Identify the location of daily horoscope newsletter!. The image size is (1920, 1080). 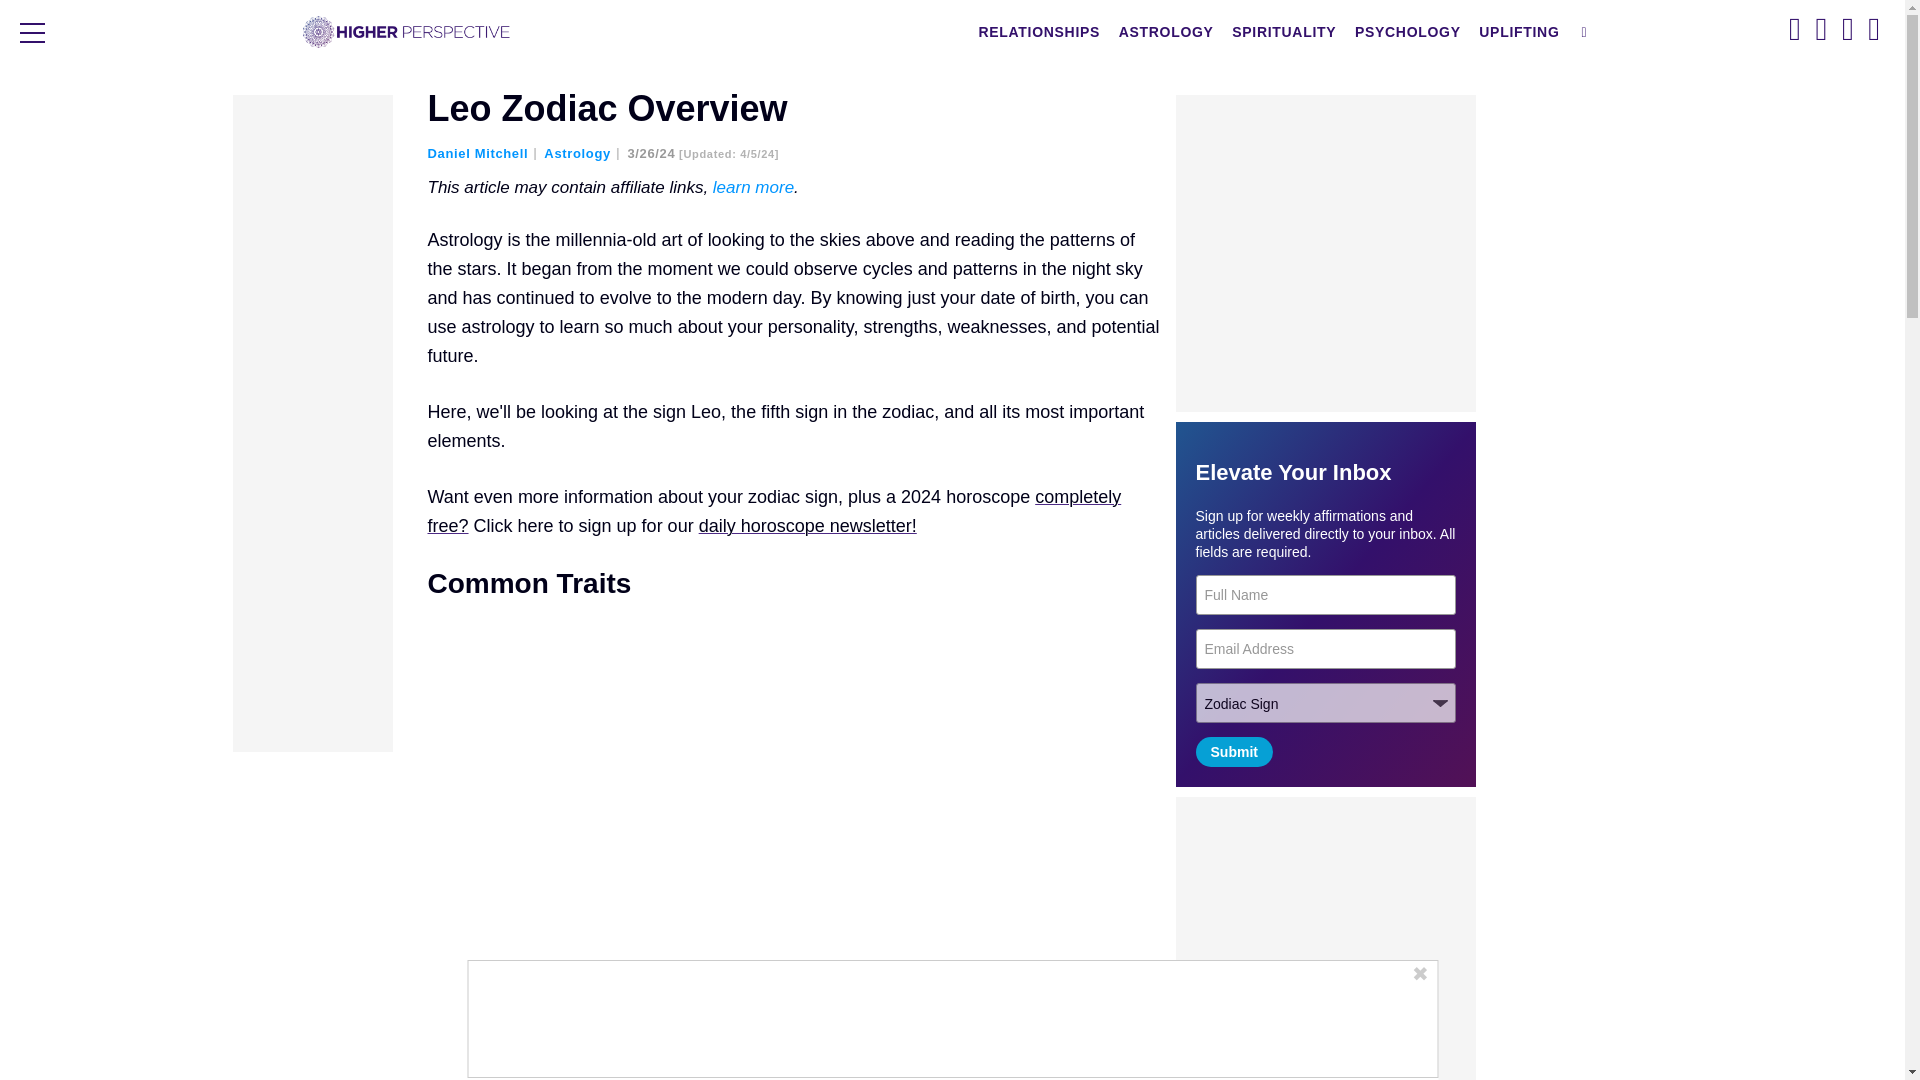
(808, 526).